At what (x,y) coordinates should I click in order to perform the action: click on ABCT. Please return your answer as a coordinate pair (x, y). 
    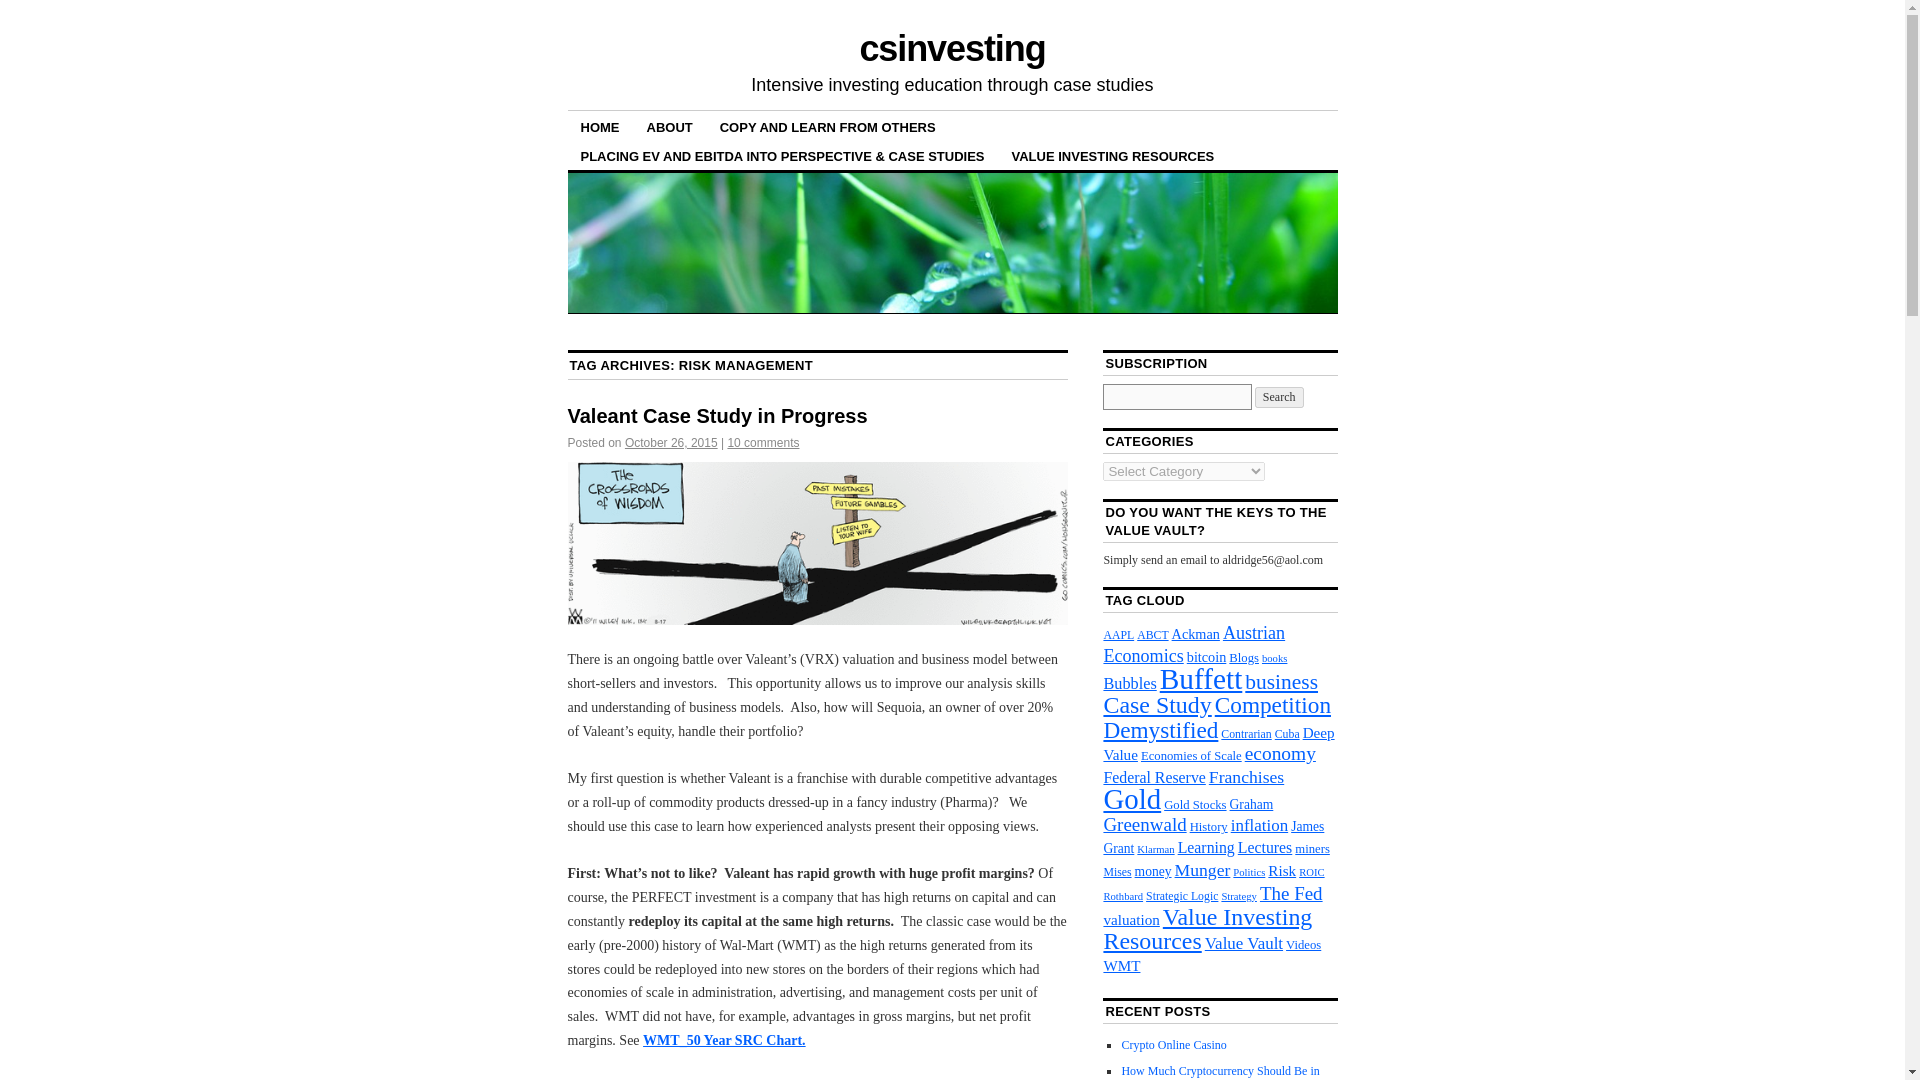
    Looking at the image, I should click on (1152, 634).